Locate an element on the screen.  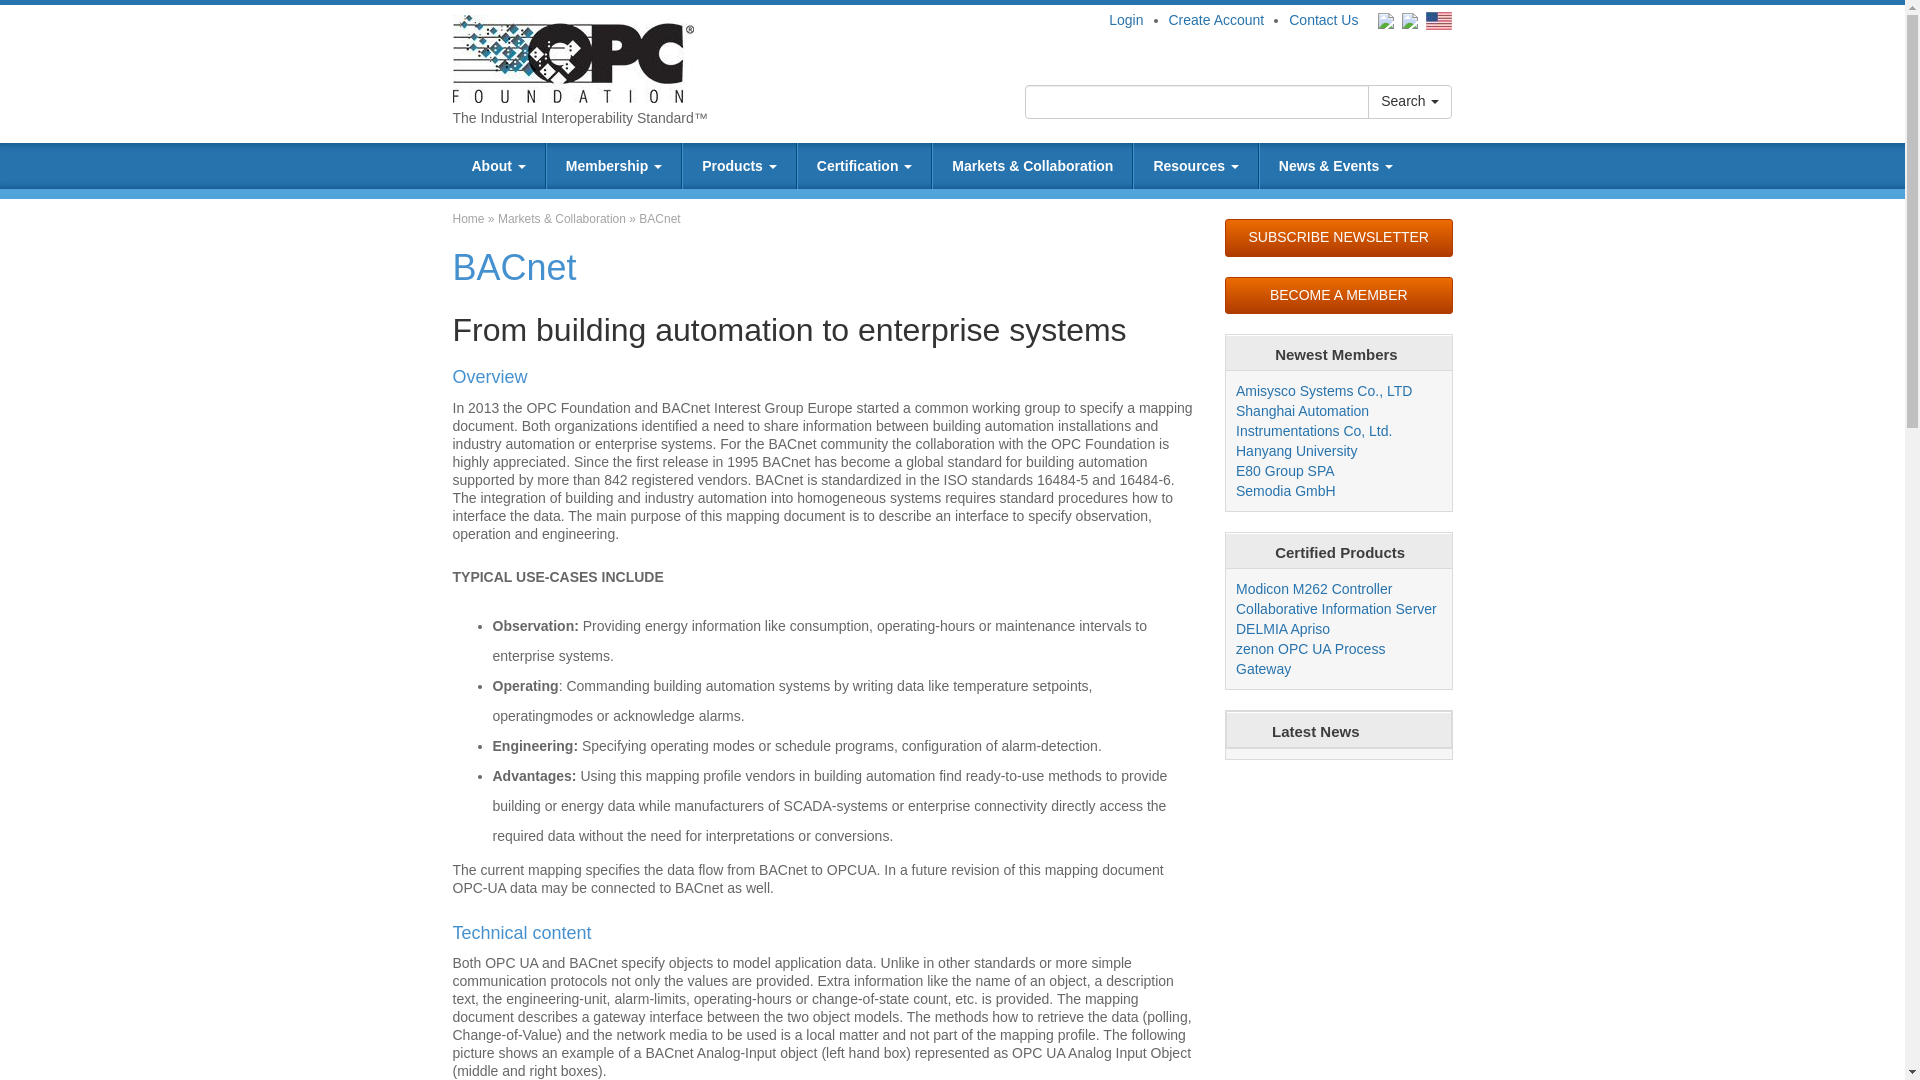
Home is located at coordinates (467, 218).